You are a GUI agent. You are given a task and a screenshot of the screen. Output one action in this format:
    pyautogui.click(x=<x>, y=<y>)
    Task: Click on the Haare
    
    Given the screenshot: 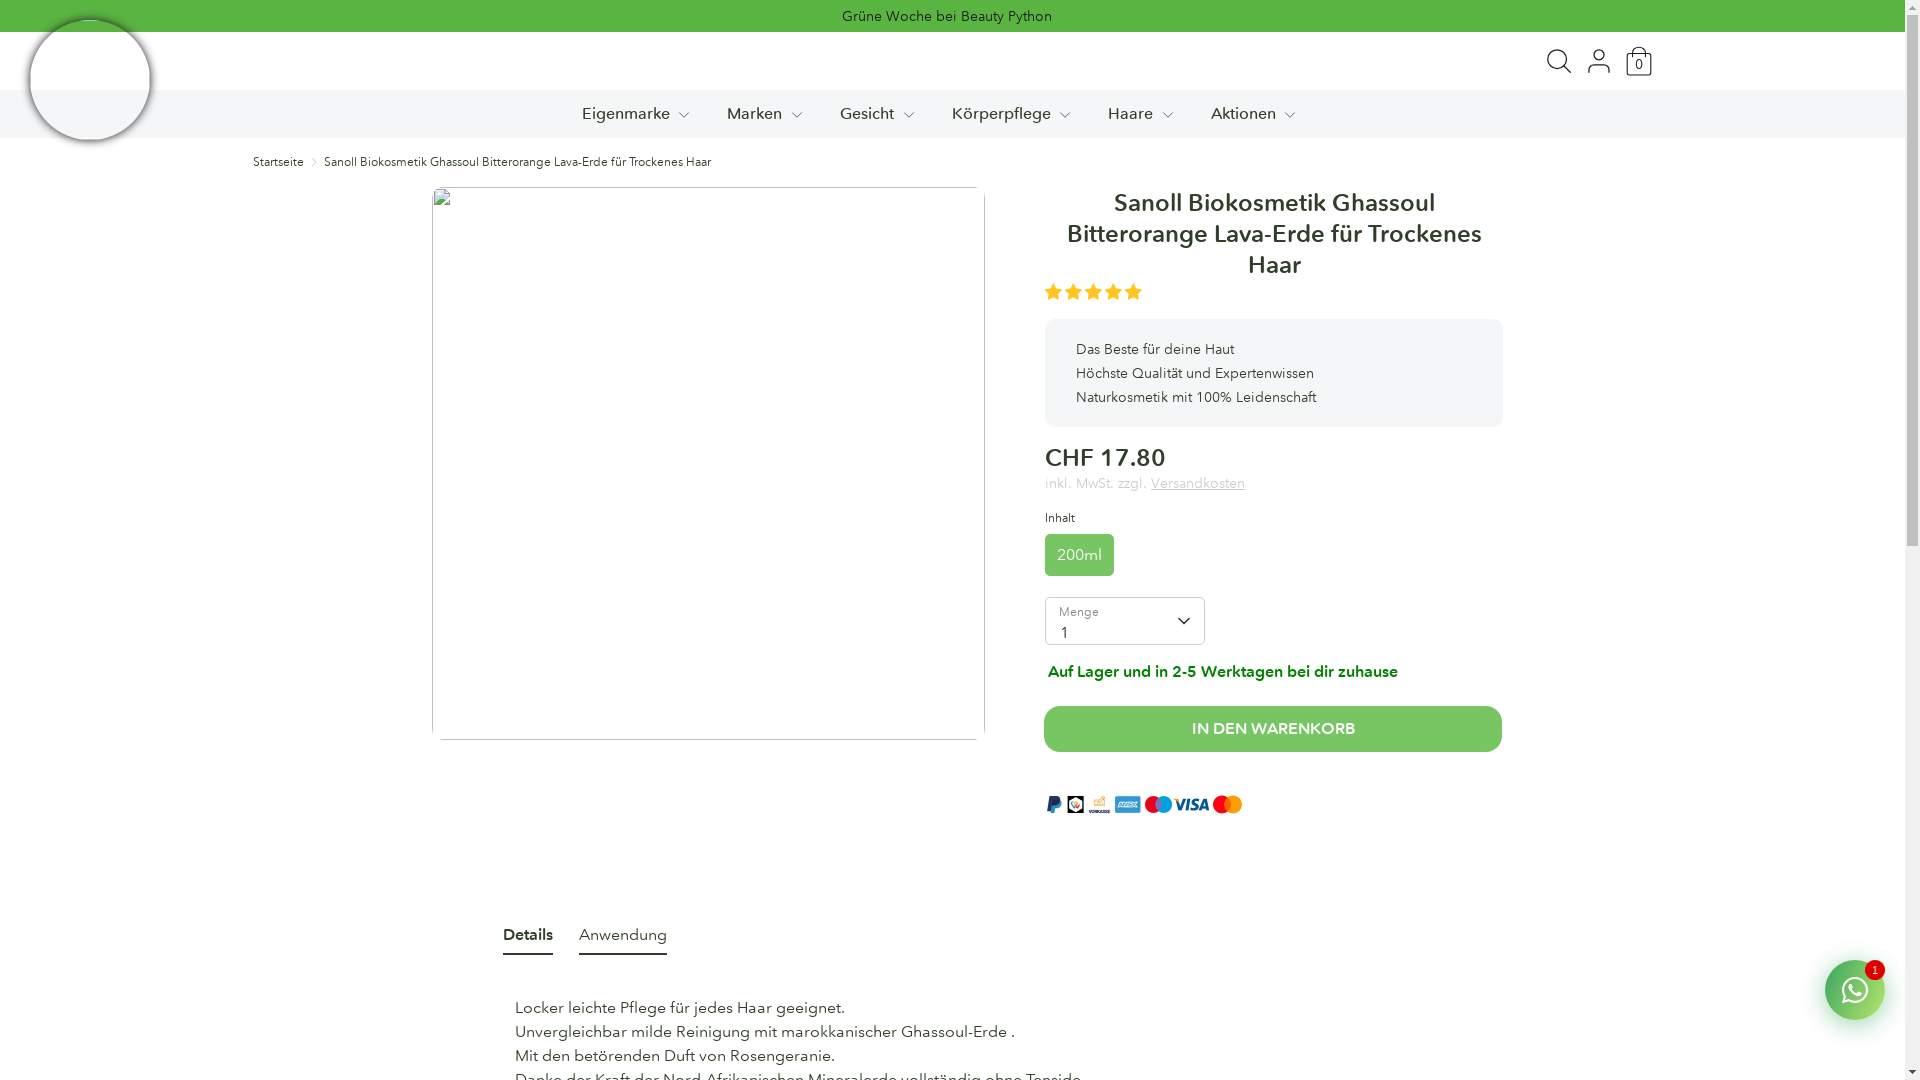 What is the action you would take?
    pyautogui.click(x=1142, y=120)
    